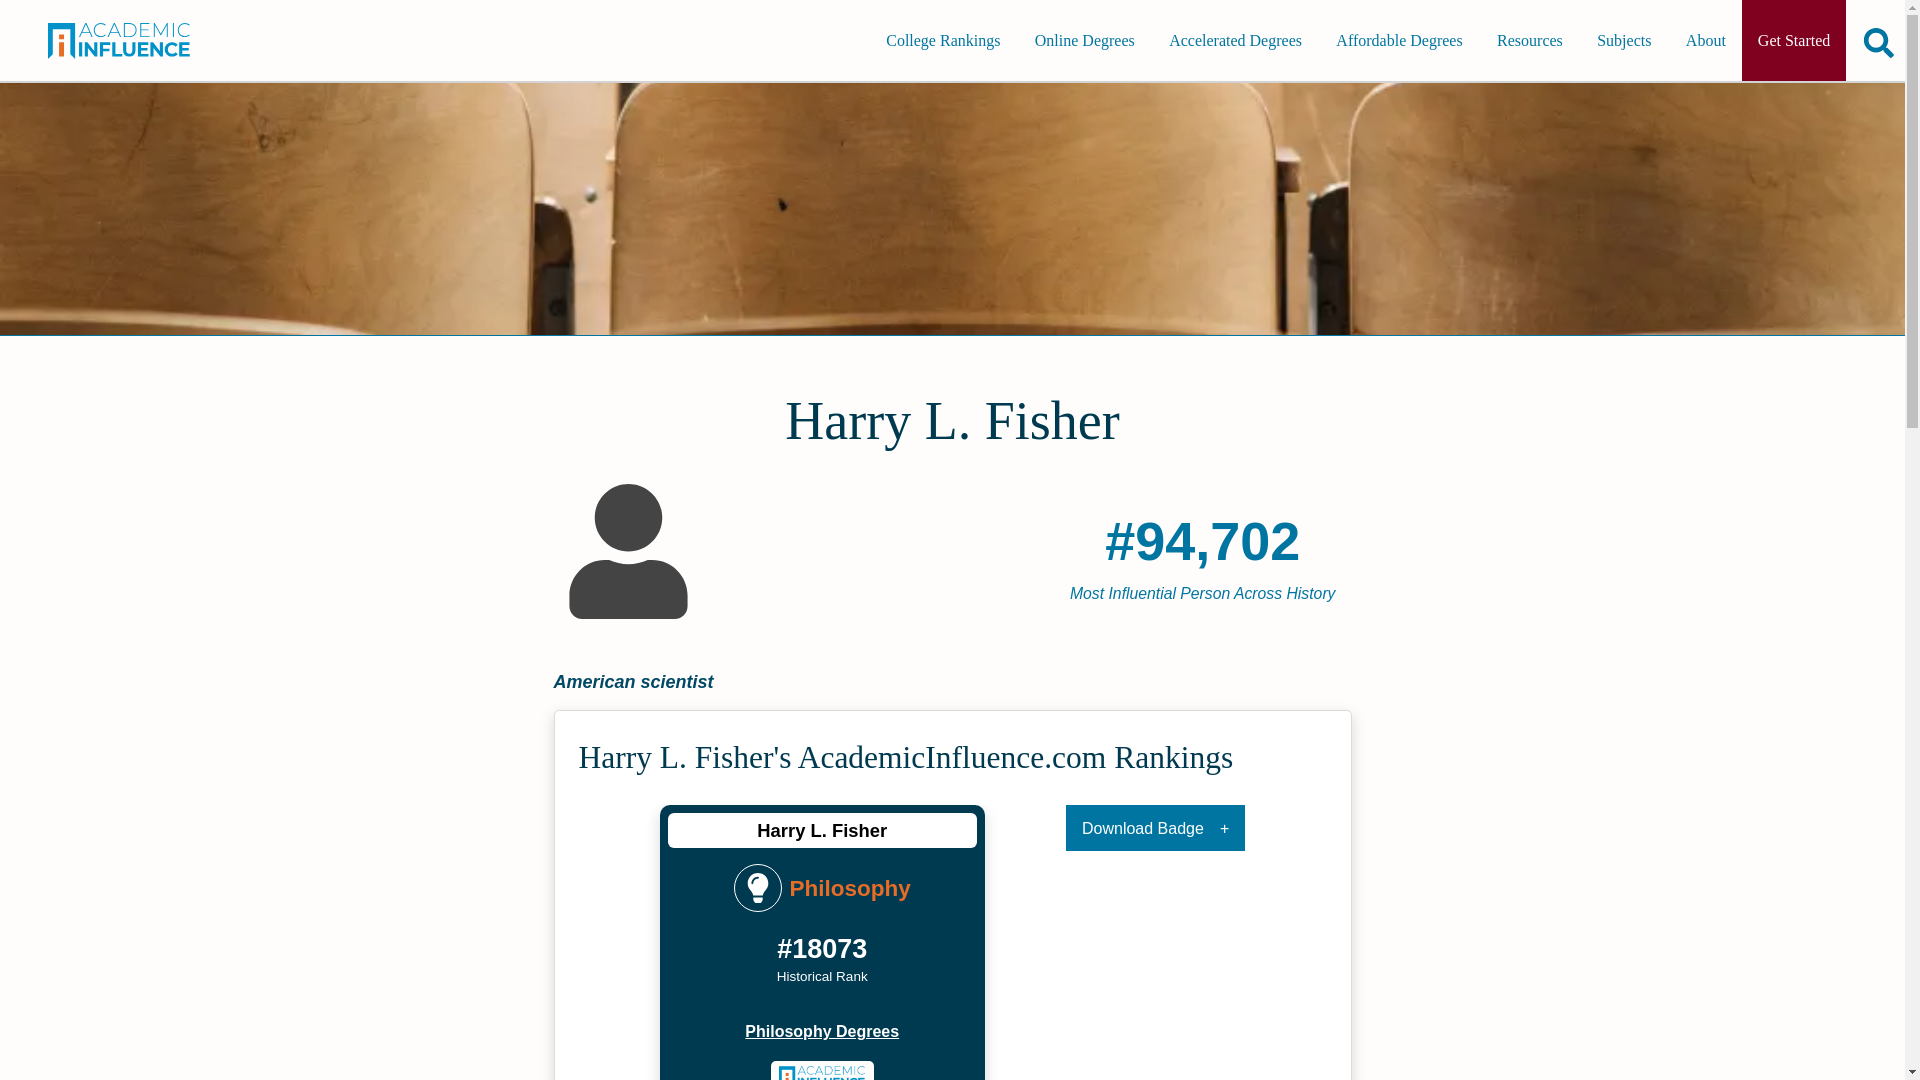 The width and height of the screenshot is (1920, 1080). What do you see at coordinates (1399, 40) in the screenshot?
I see `Affordable Degrees` at bounding box center [1399, 40].